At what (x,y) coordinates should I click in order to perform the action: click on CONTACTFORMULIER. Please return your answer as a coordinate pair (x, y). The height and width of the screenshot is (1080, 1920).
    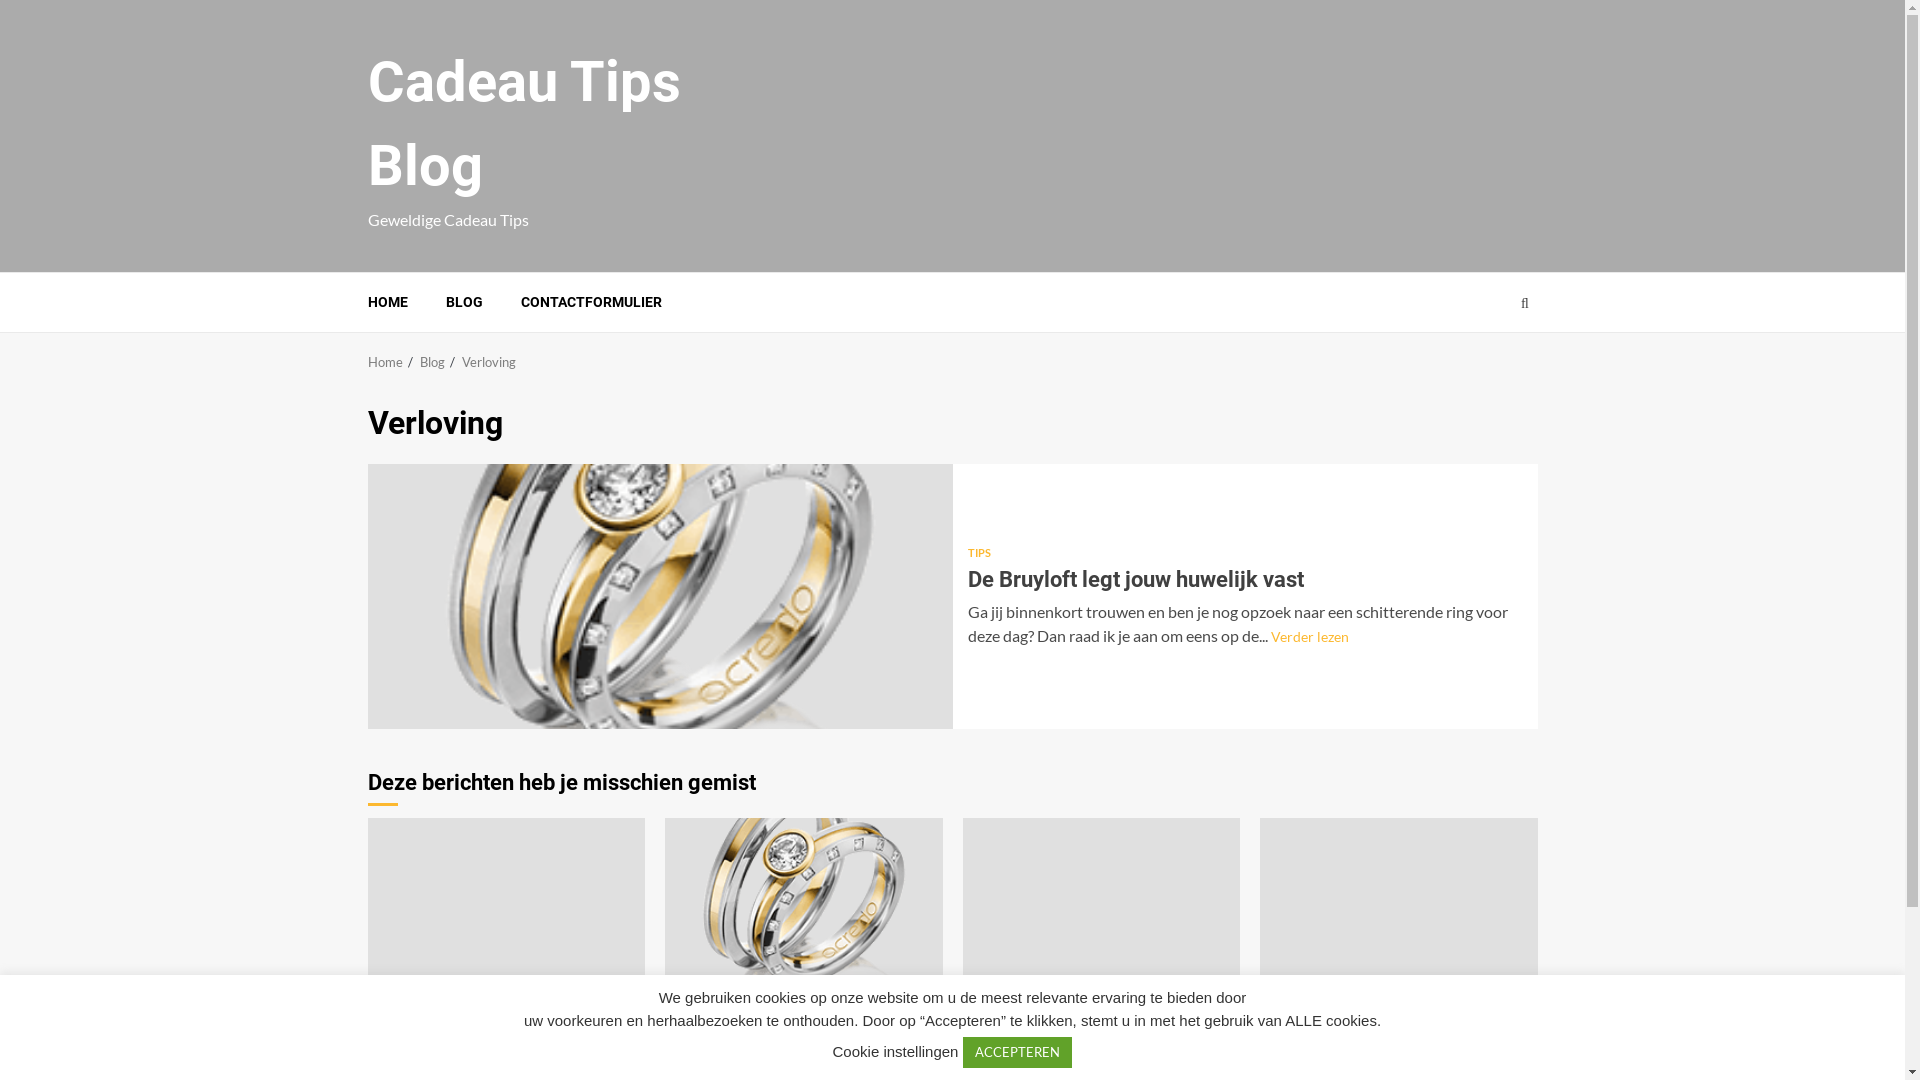
    Looking at the image, I should click on (590, 302).